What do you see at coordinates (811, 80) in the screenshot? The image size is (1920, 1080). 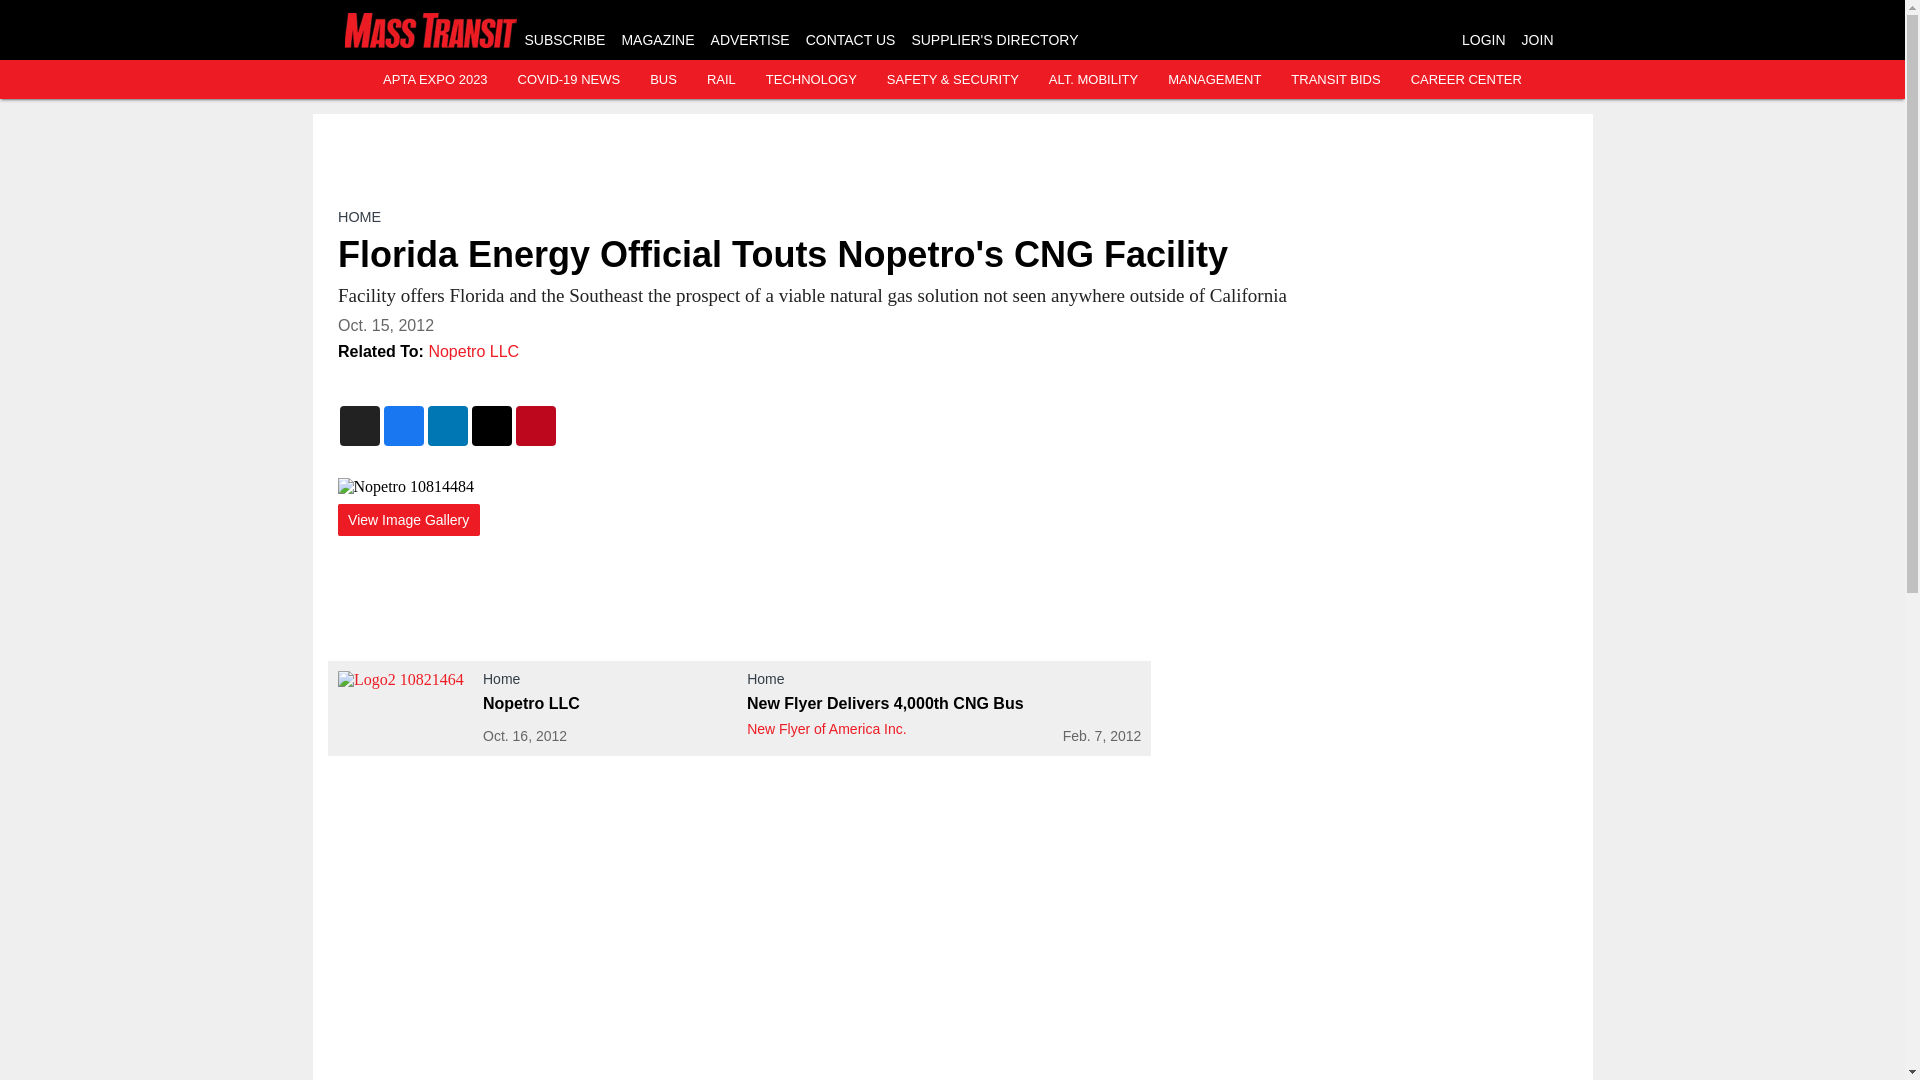 I see `TECHNOLOGY` at bounding box center [811, 80].